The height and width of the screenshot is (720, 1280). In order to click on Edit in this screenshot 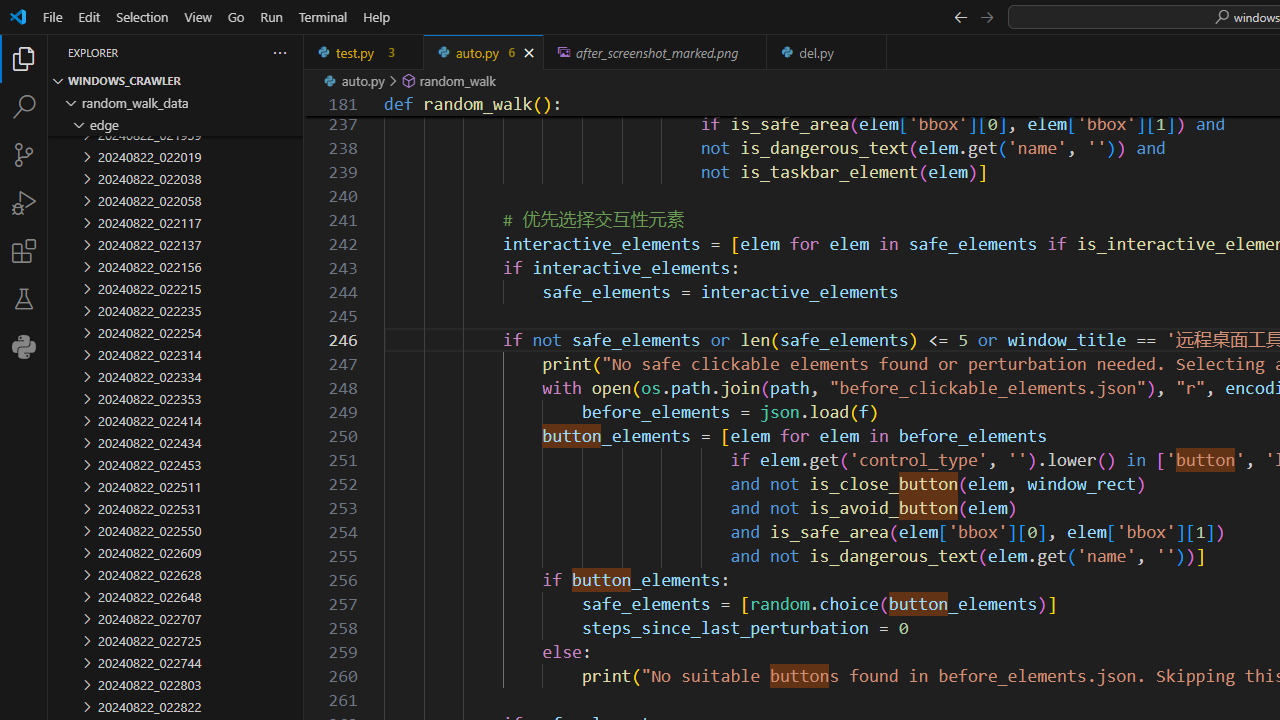, I will do `click(89, 16)`.